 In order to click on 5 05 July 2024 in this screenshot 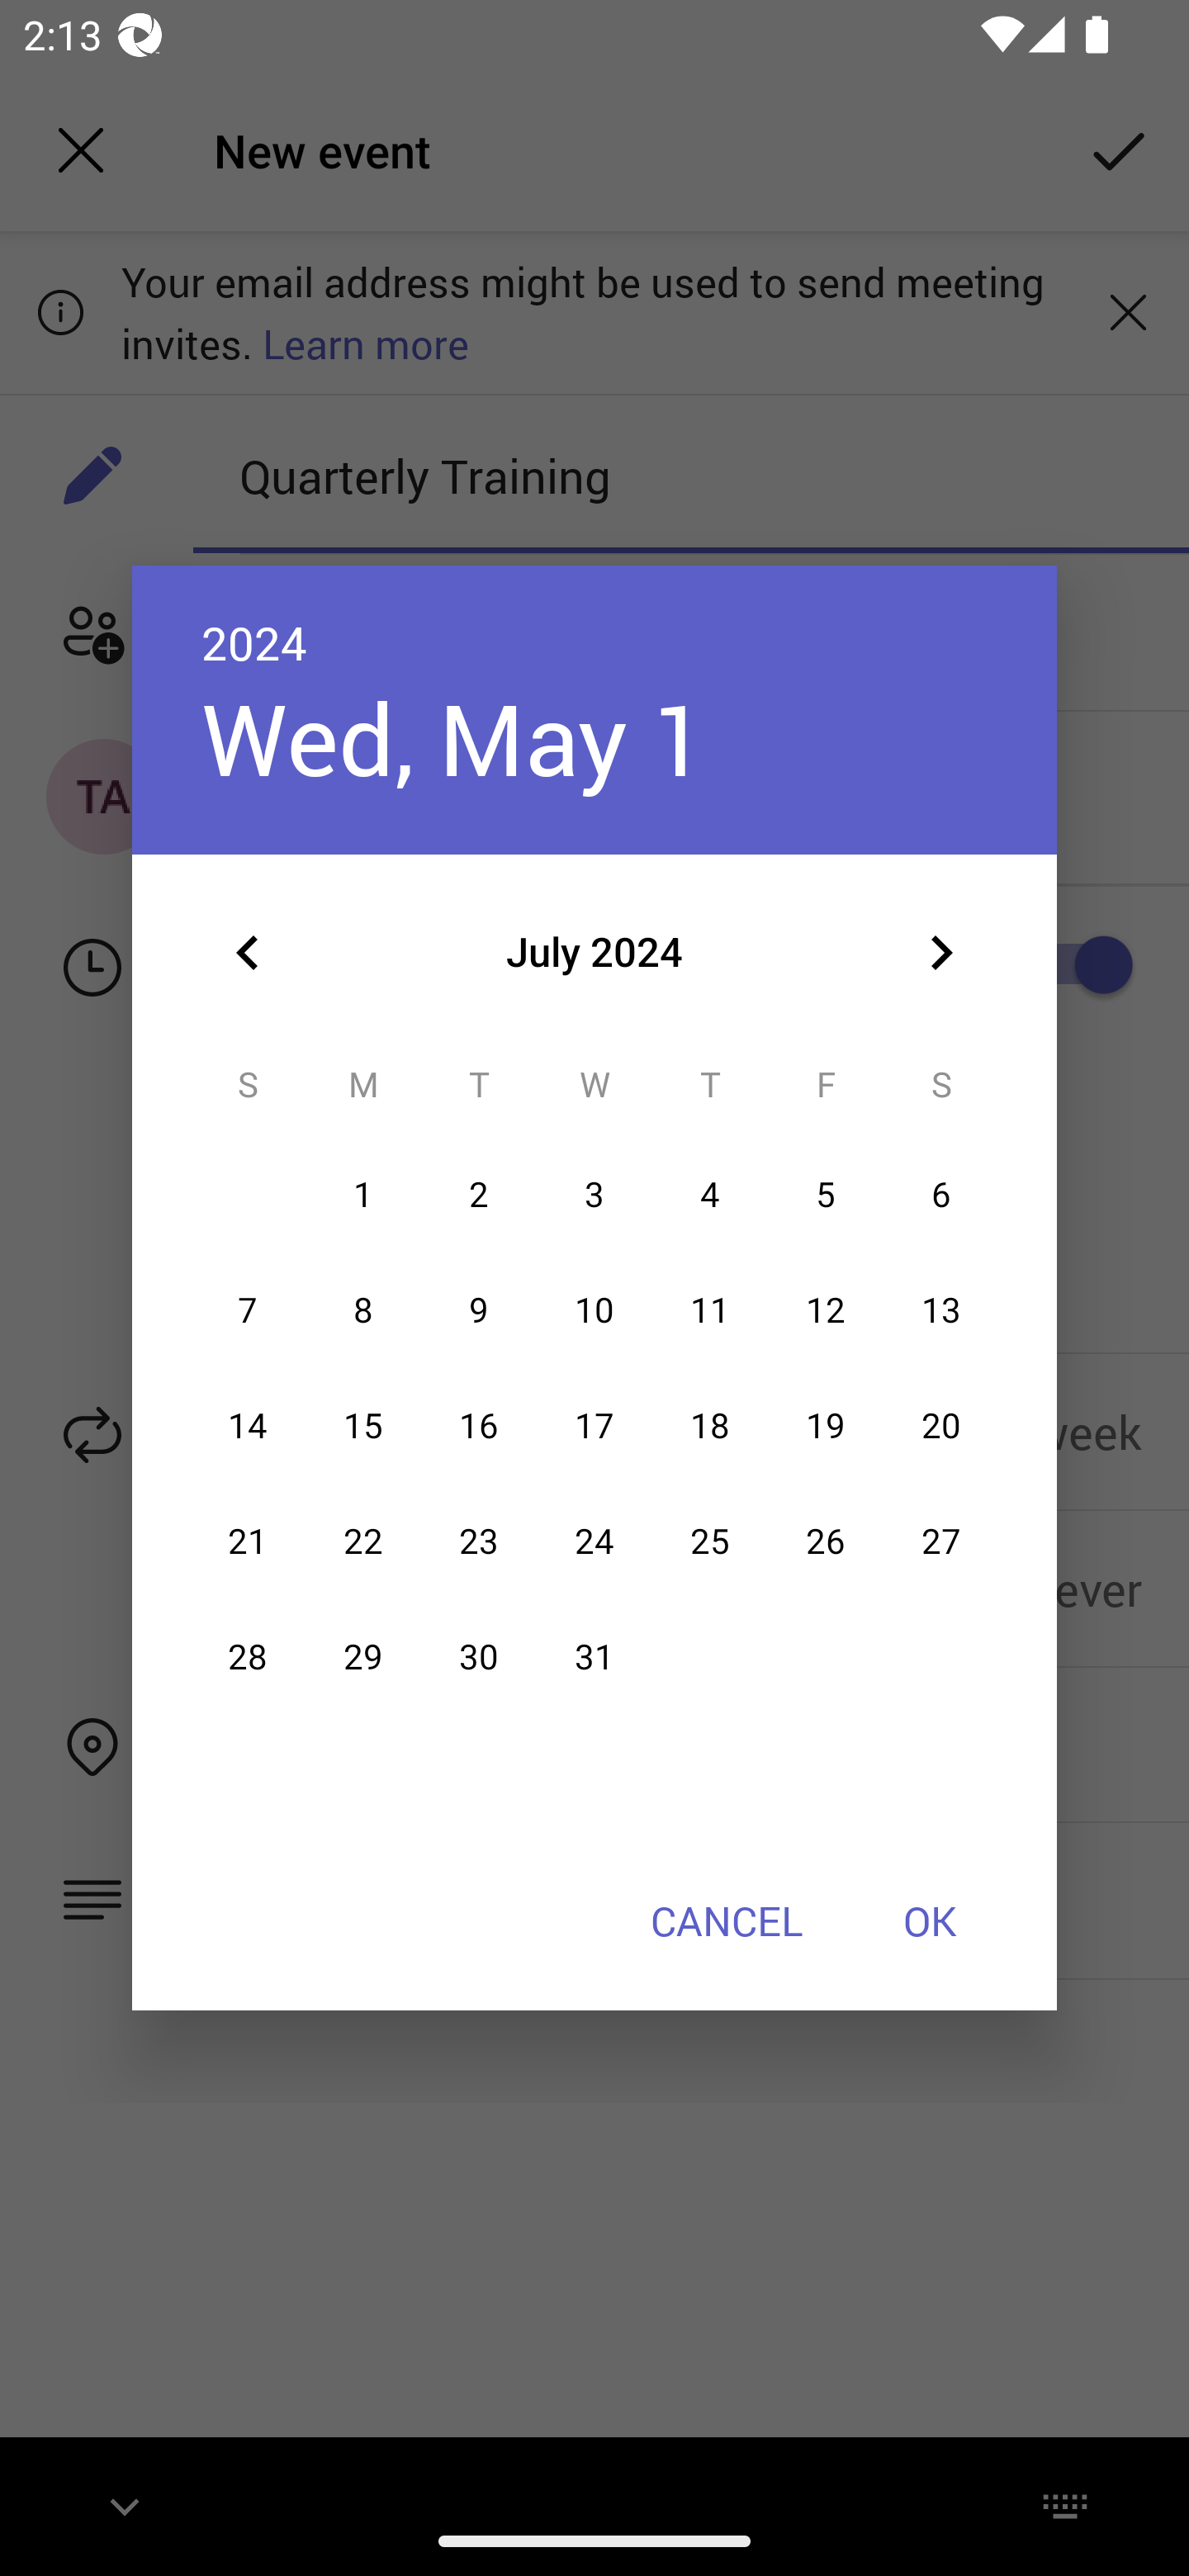, I will do `click(826, 1196)`.